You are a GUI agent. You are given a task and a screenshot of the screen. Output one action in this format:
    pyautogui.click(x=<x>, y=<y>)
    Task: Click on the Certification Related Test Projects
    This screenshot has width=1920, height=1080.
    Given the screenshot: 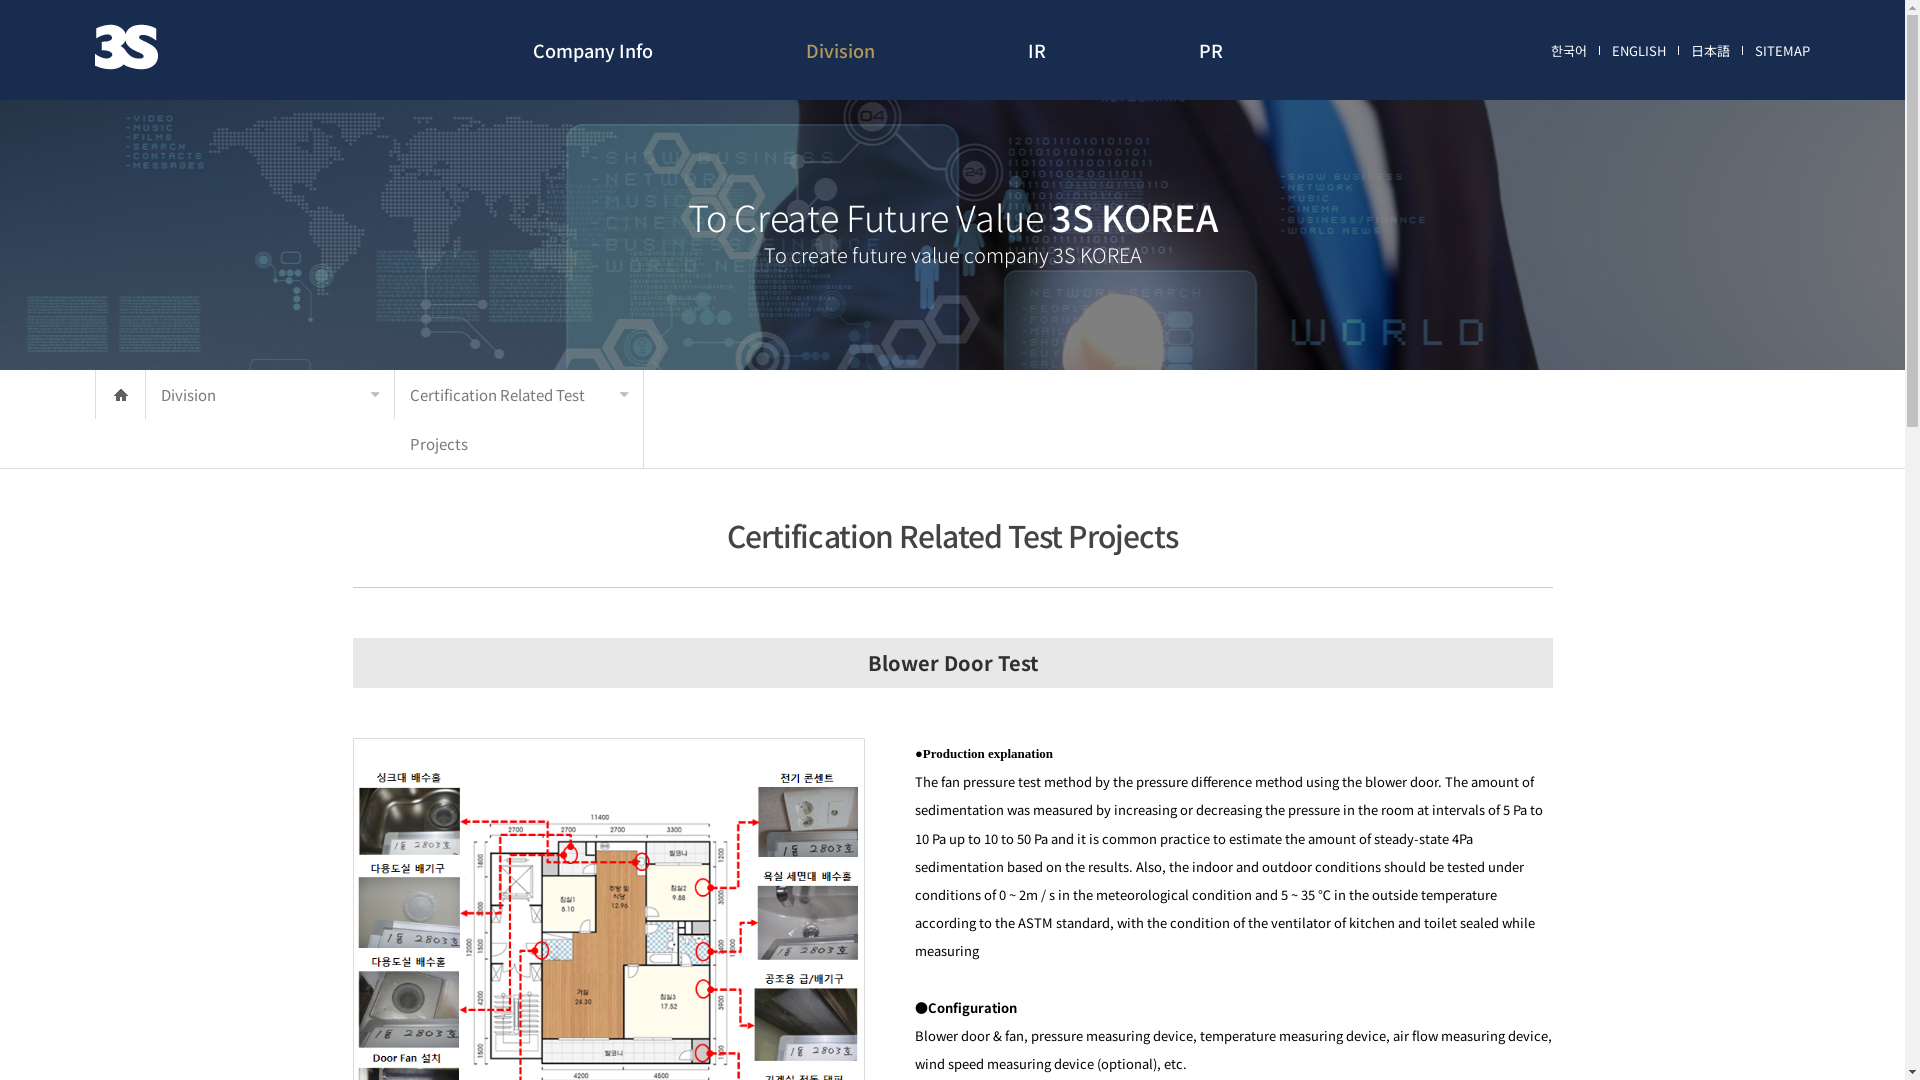 What is the action you would take?
    pyautogui.click(x=519, y=419)
    